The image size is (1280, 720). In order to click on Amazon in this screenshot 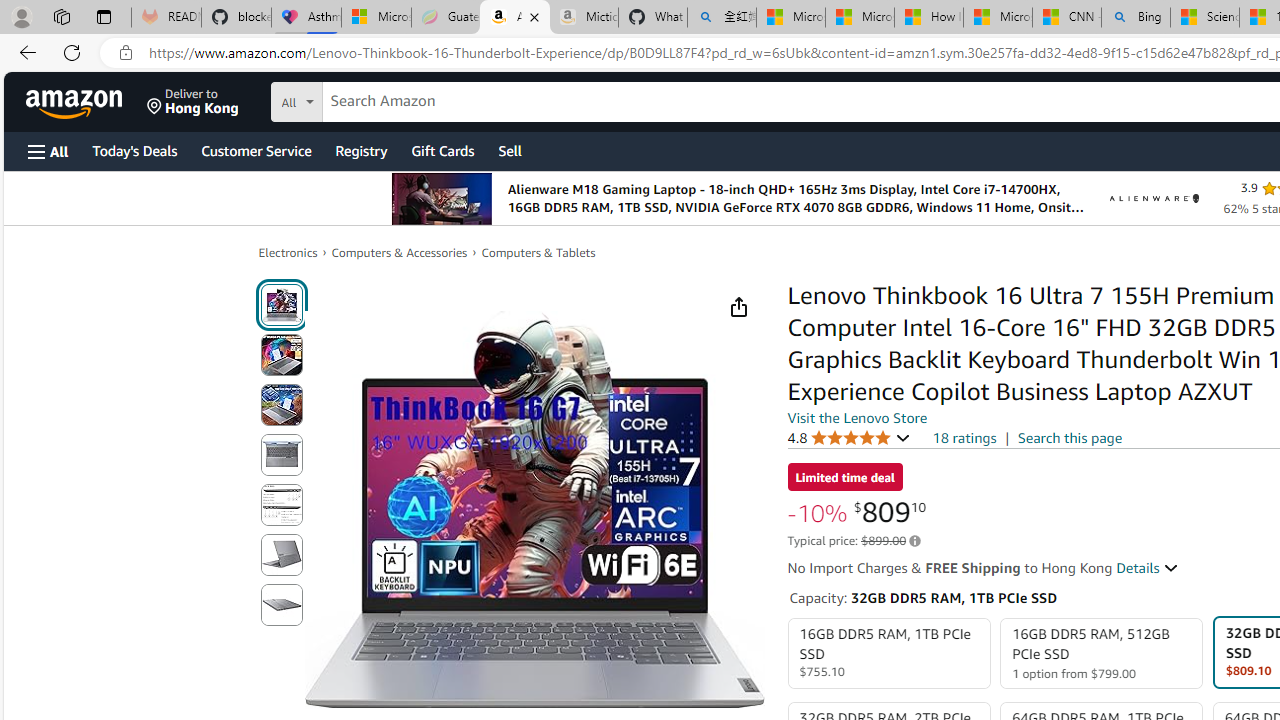, I will do `click(76, 102)`.